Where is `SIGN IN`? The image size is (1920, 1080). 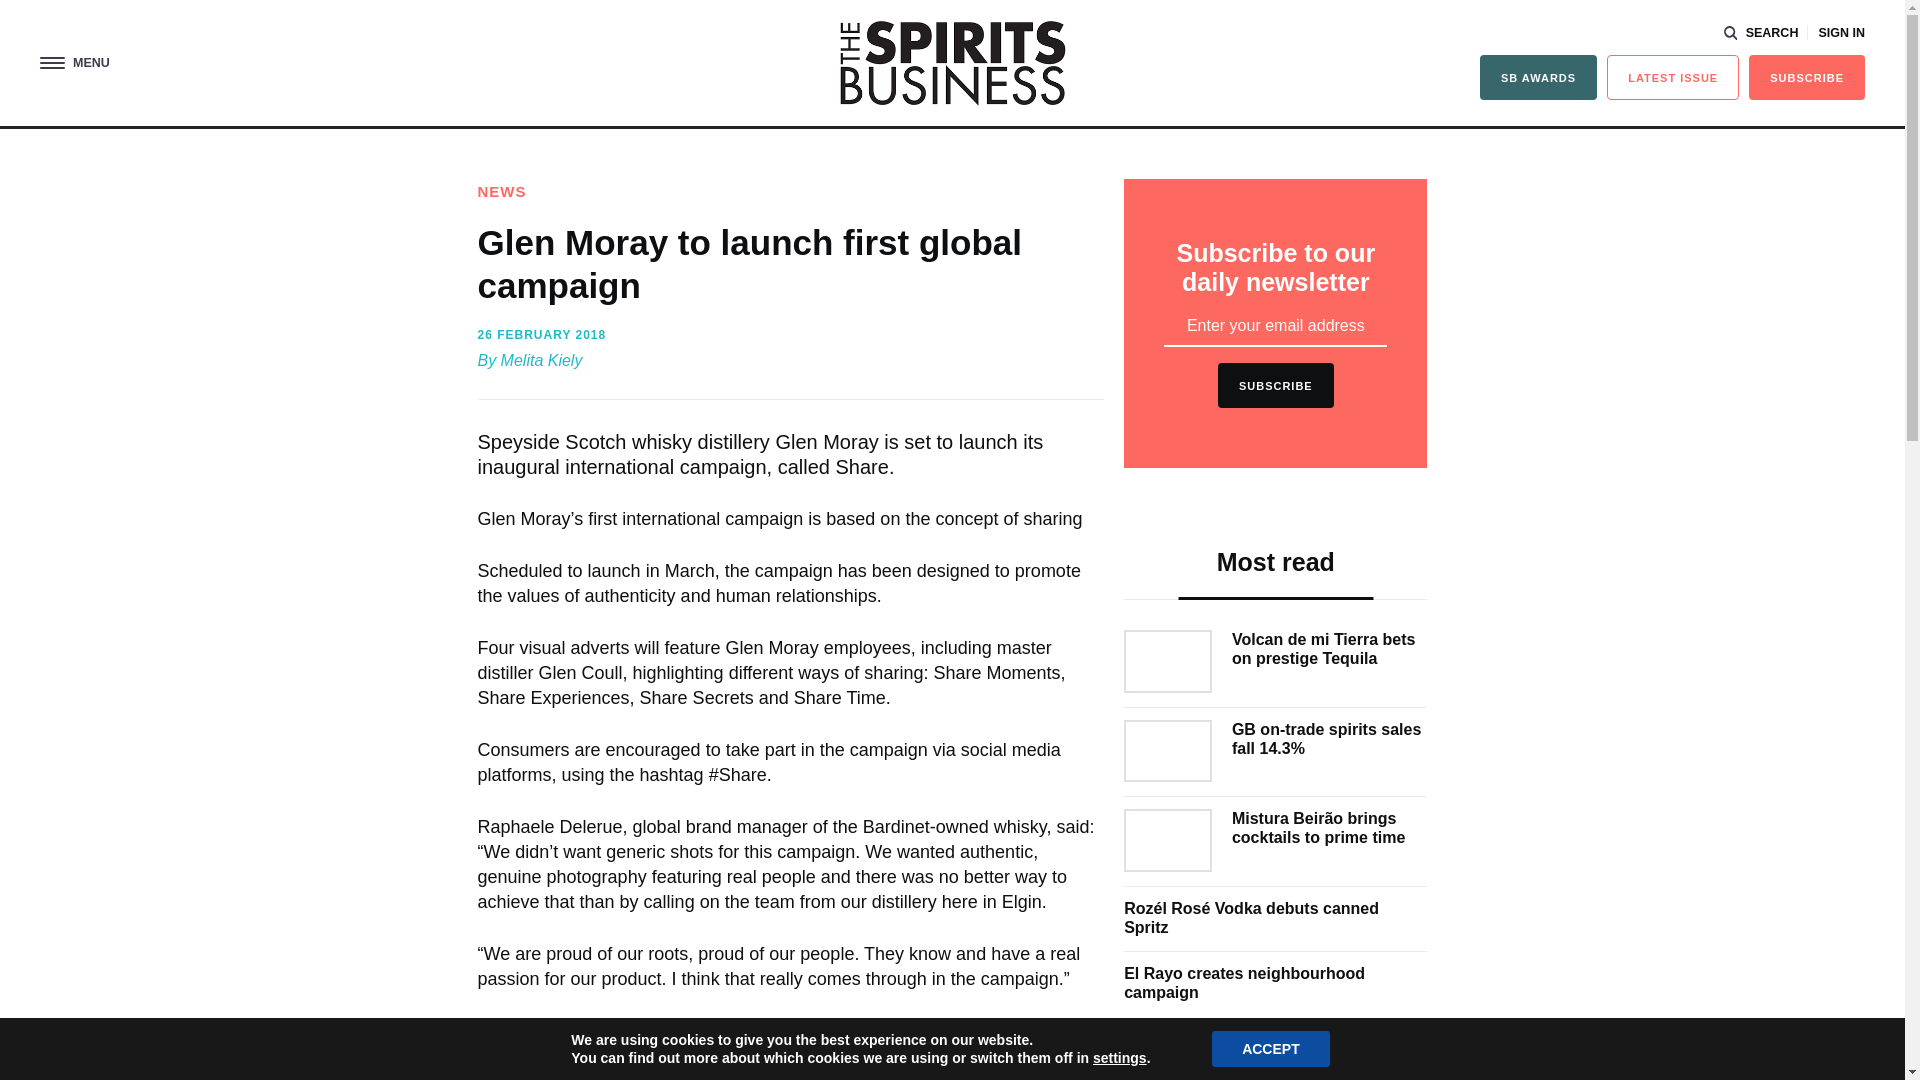 SIGN IN is located at coordinates (1841, 33).